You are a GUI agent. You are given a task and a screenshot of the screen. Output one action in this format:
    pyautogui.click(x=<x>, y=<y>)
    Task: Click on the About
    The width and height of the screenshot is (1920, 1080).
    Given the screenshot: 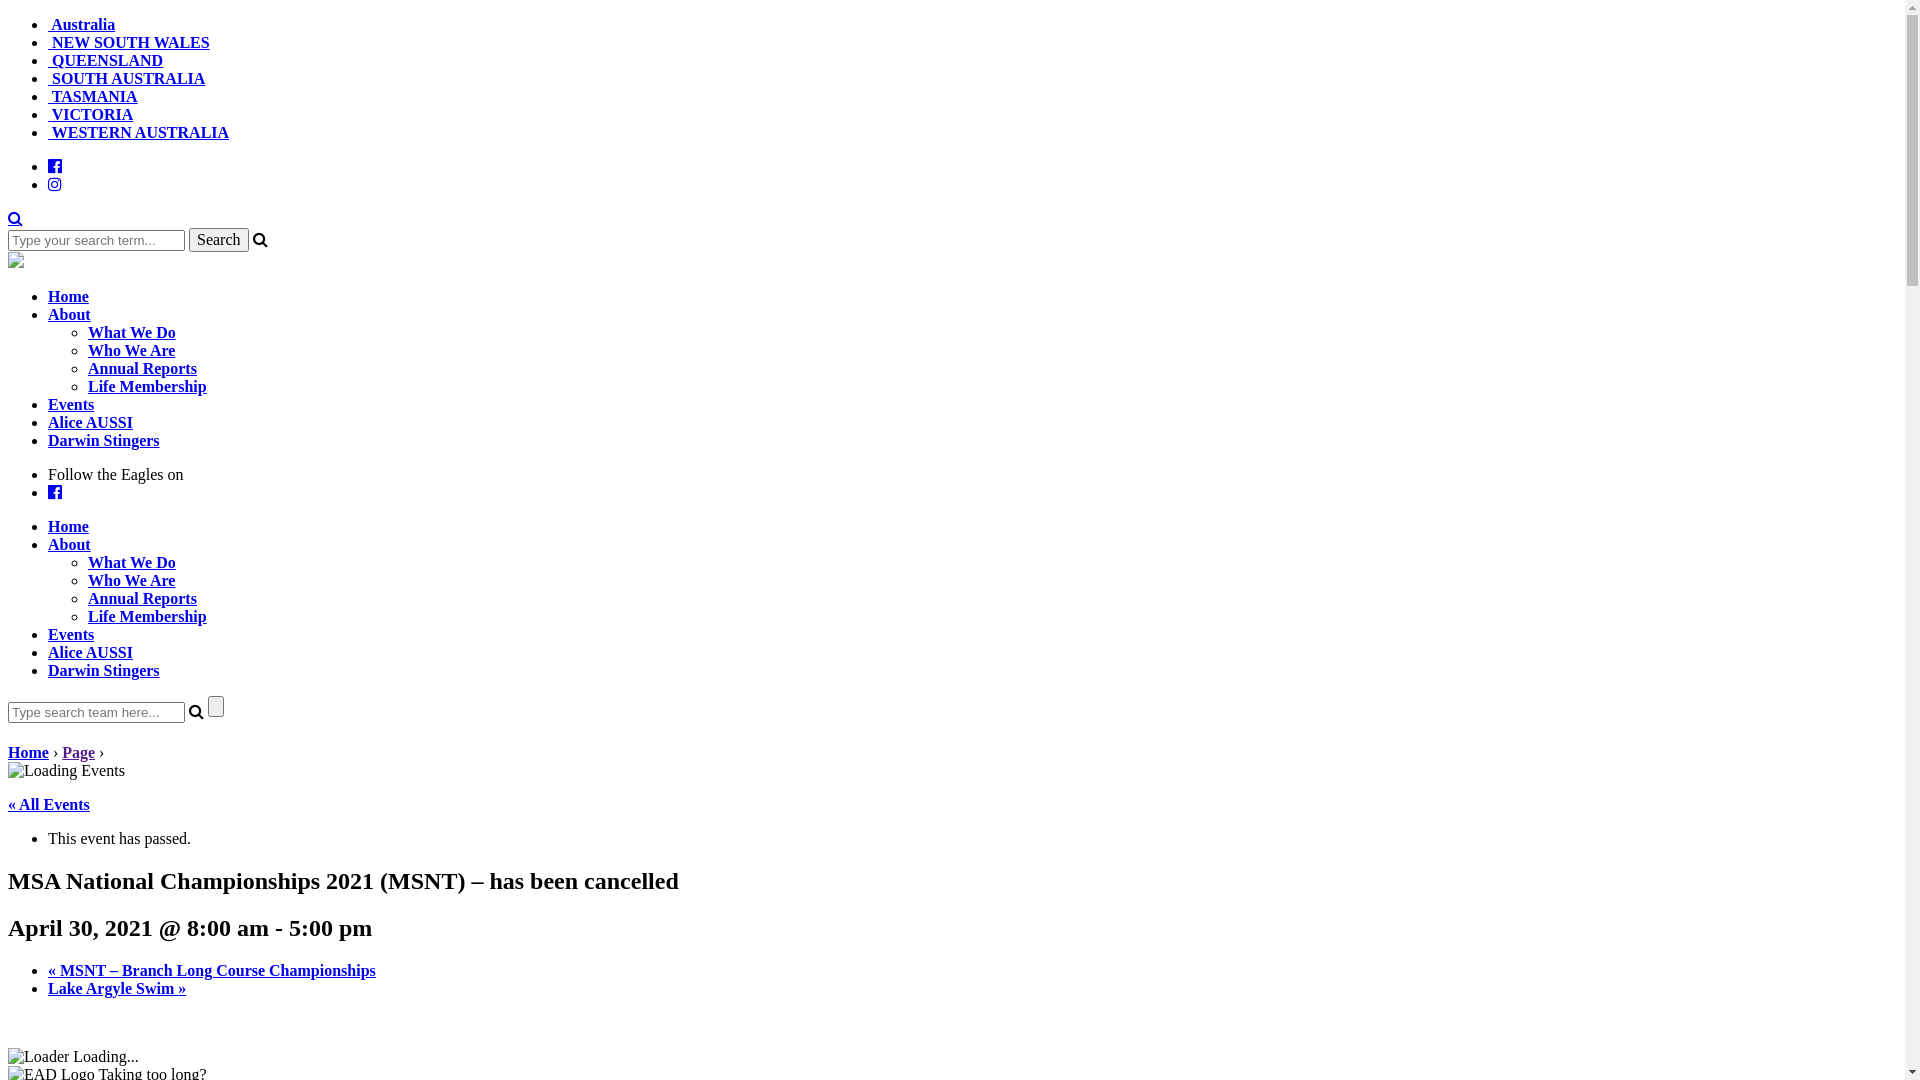 What is the action you would take?
    pyautogui.click(x=70, y=544)
    